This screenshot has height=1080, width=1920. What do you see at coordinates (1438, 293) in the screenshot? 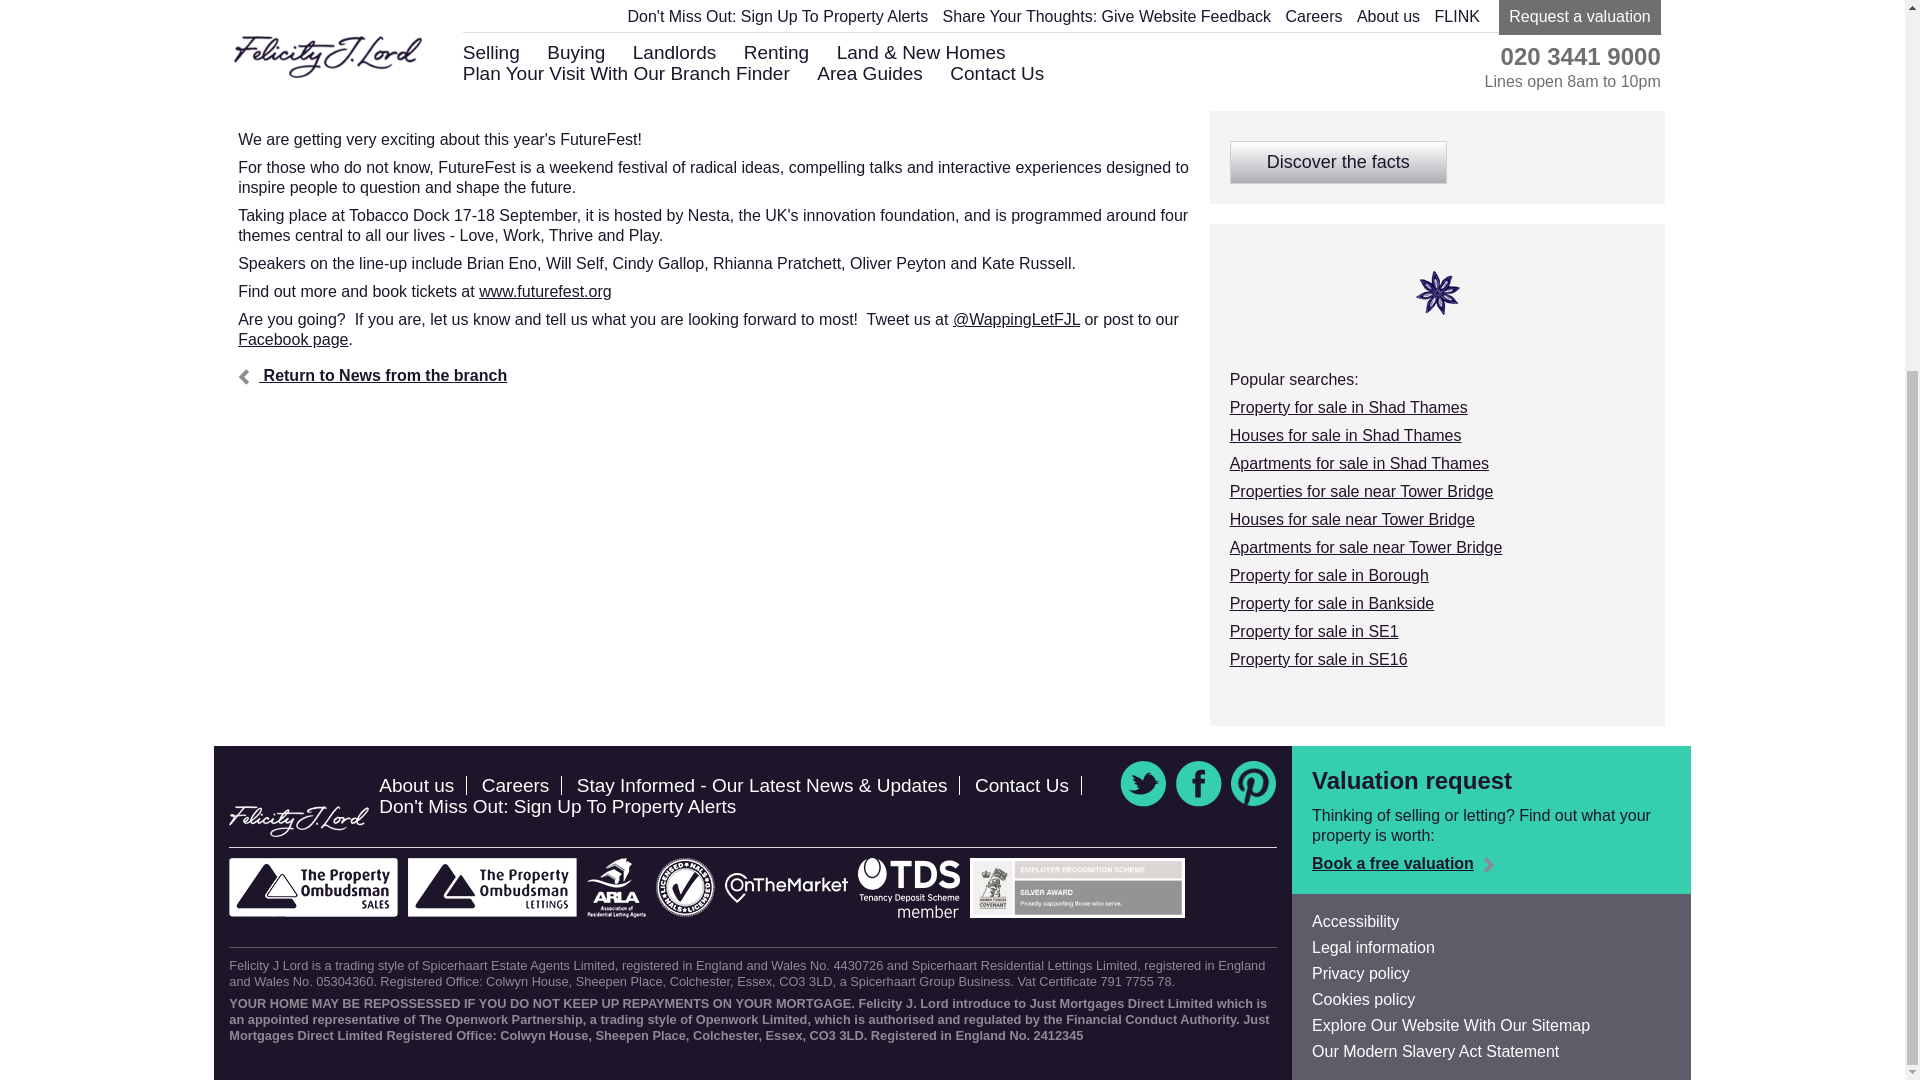
I see `FJL icons` at bounding box center [1438, 293].